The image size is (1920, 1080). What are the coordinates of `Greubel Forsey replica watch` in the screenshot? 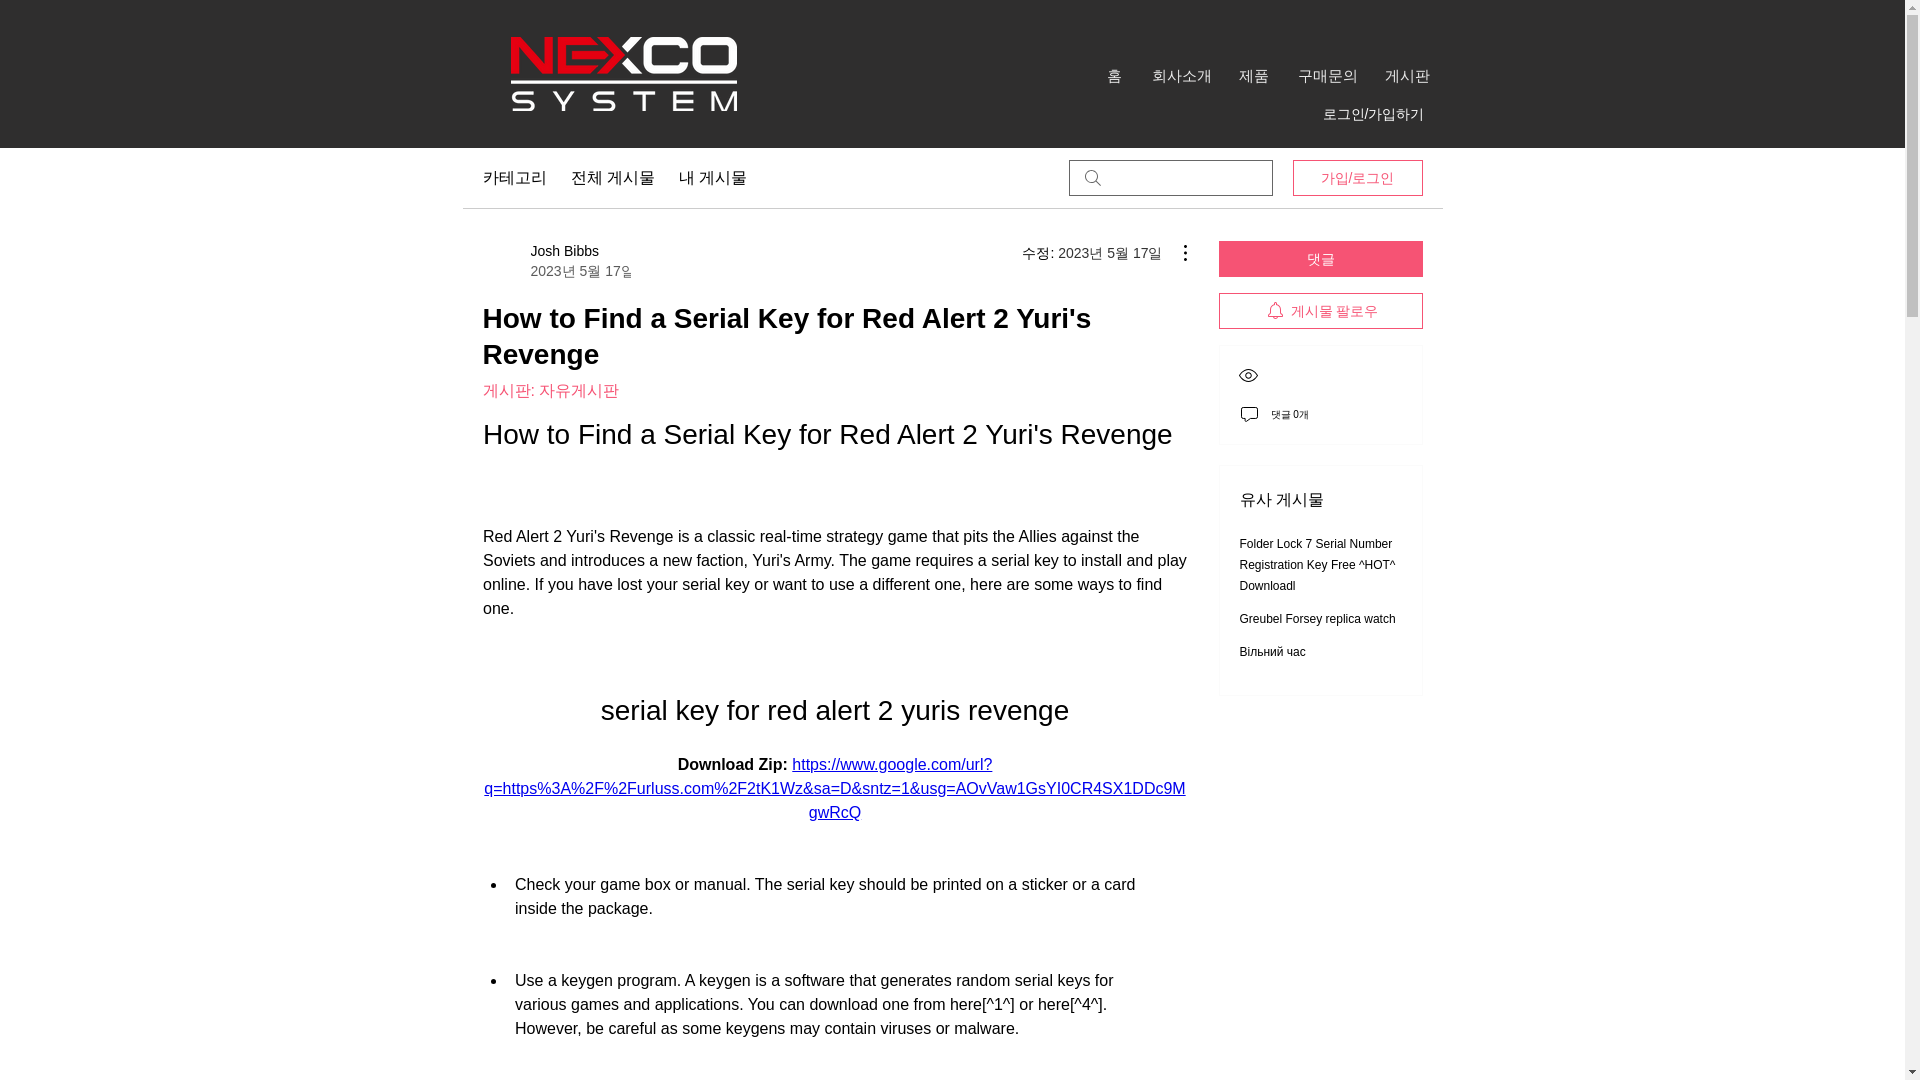 It's located at (1318, 619).